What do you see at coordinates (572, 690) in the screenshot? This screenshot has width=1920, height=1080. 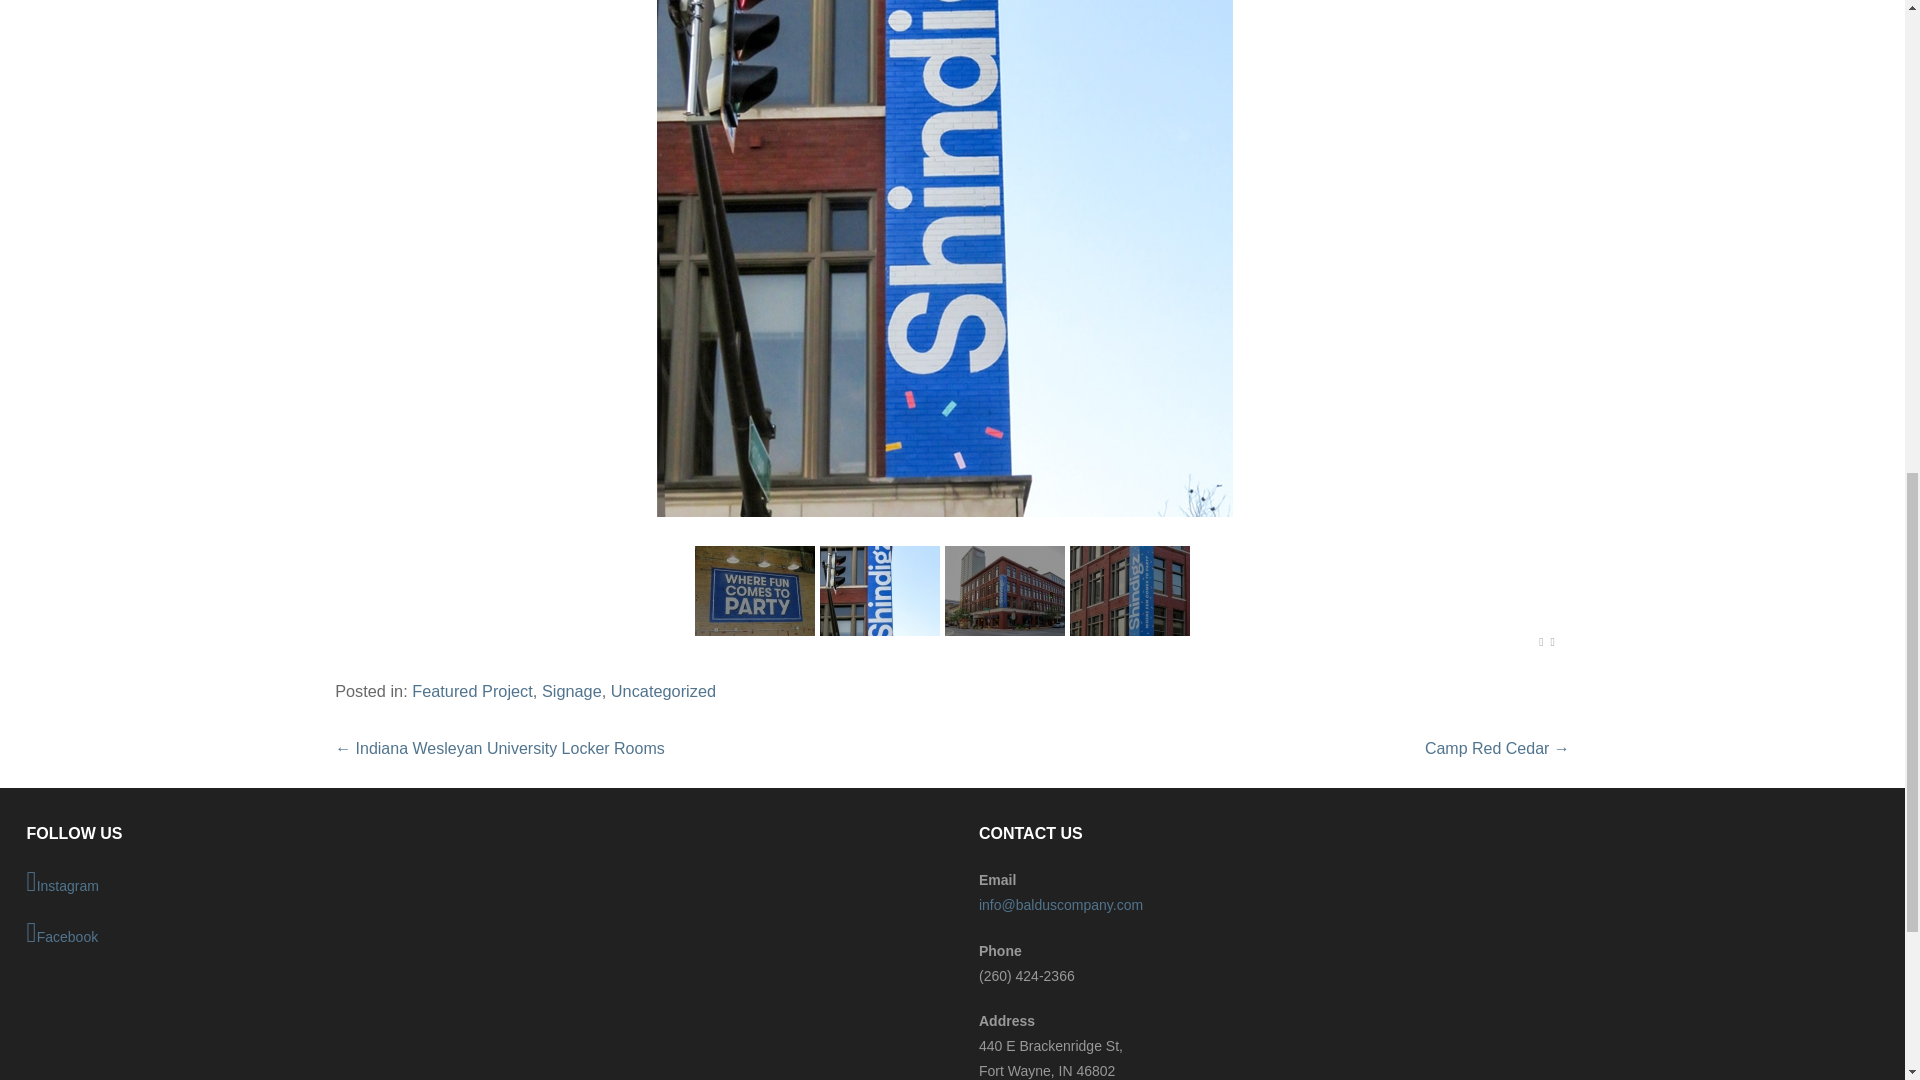 I see `Signage` at bounding box center [572, 690].